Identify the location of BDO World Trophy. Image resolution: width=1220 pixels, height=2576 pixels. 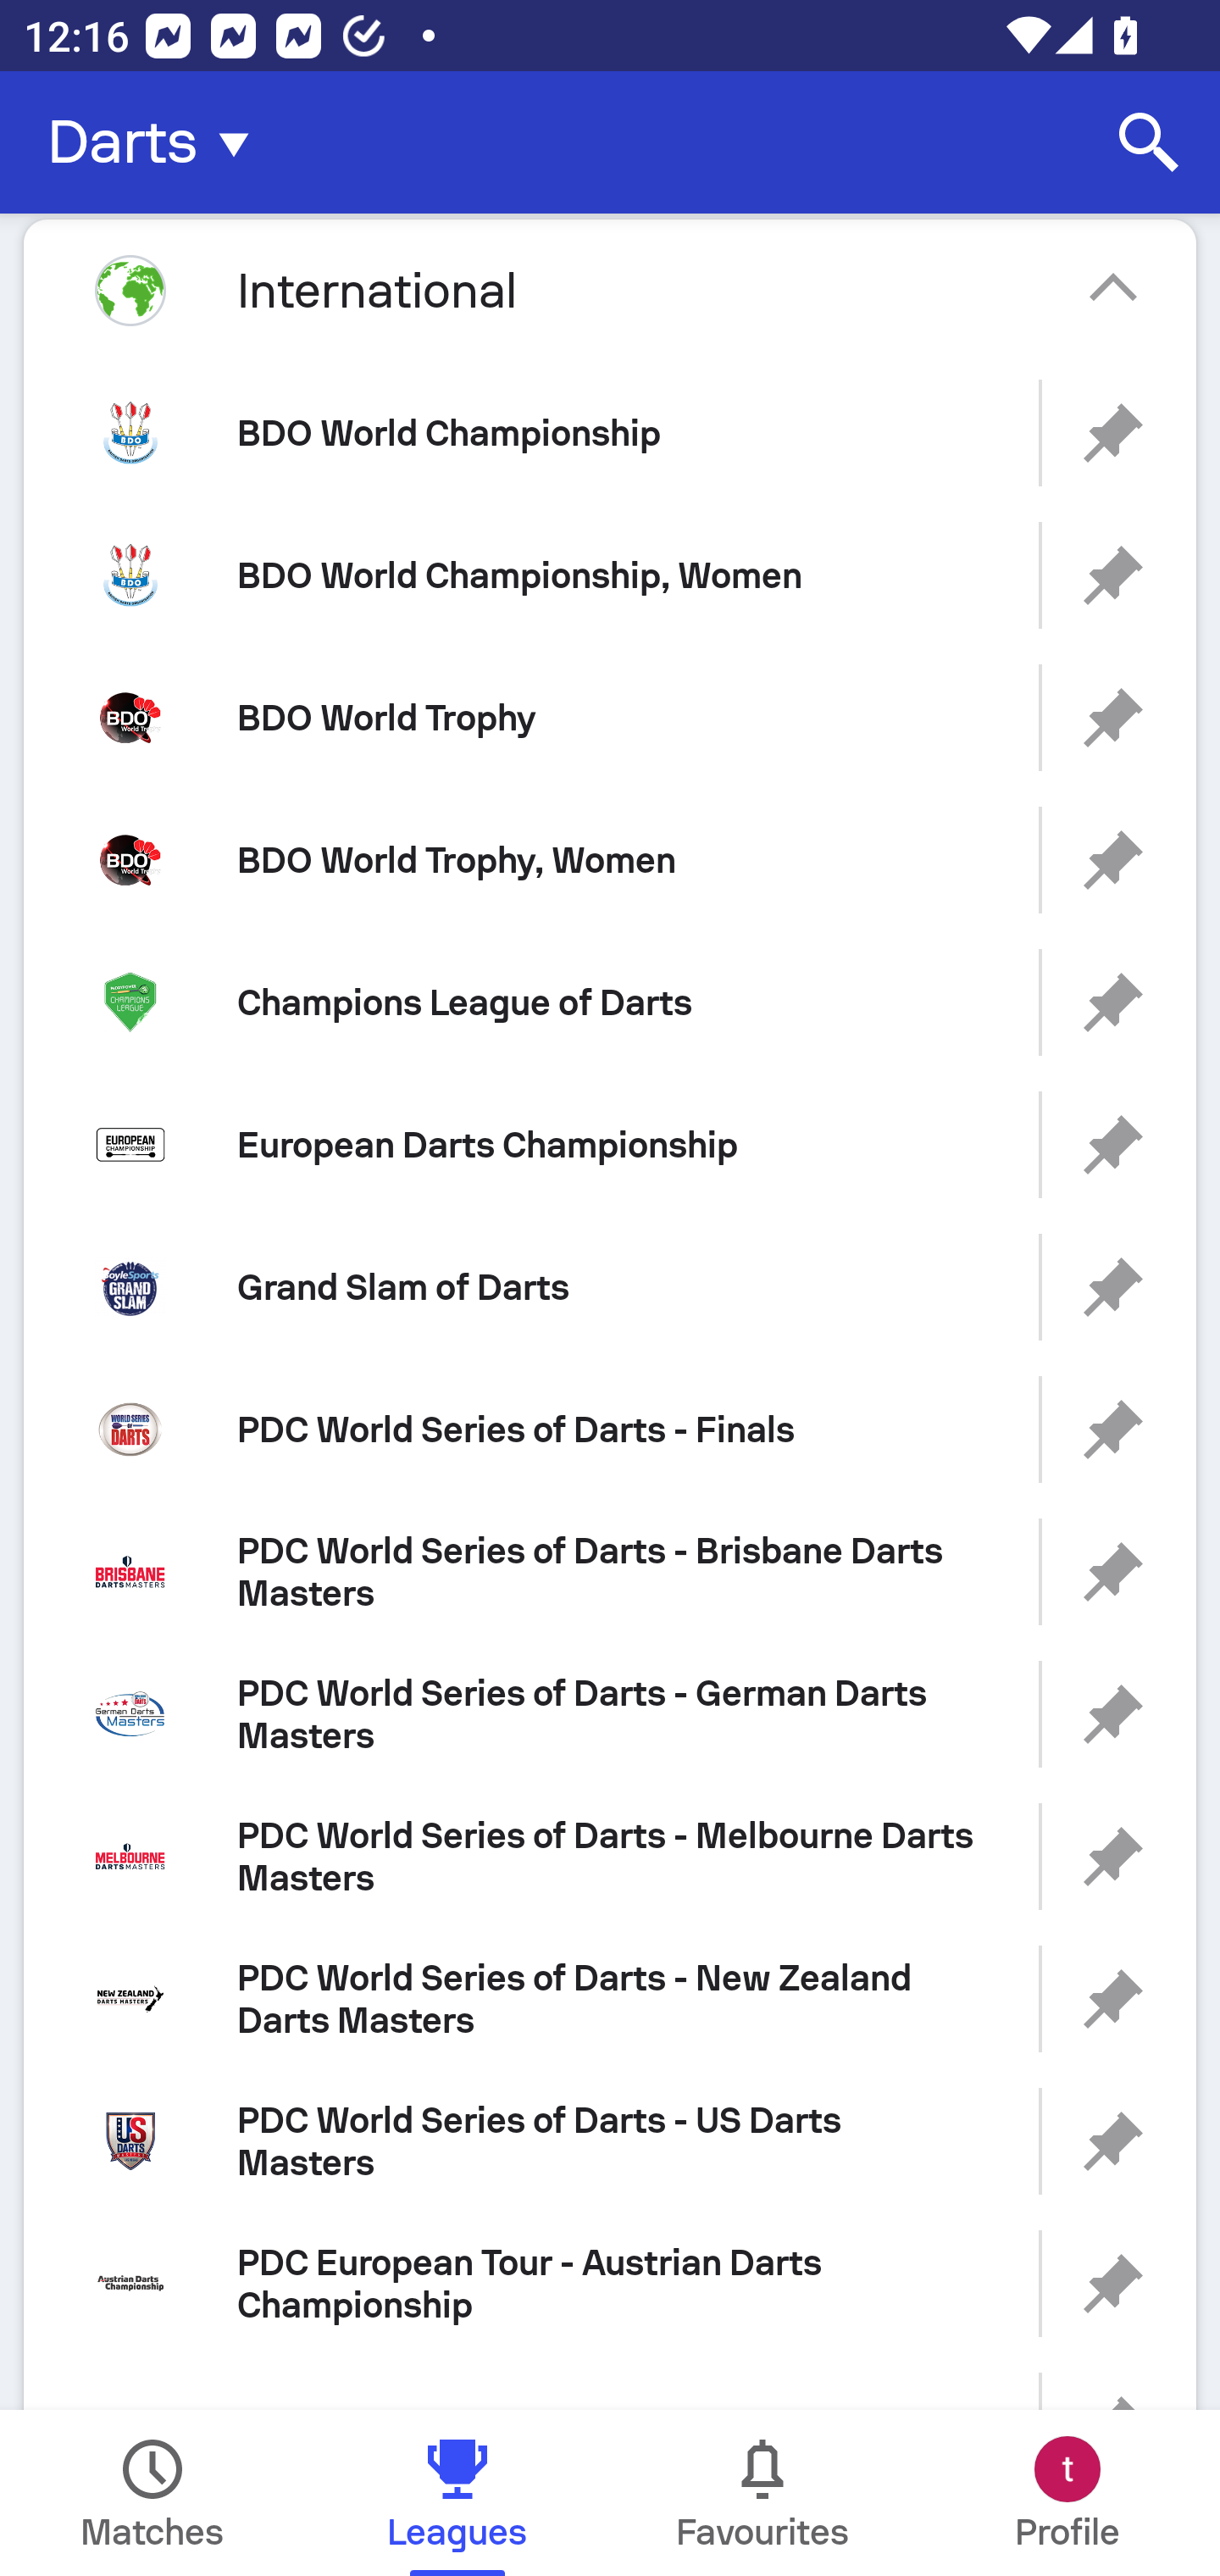
(610, 717).